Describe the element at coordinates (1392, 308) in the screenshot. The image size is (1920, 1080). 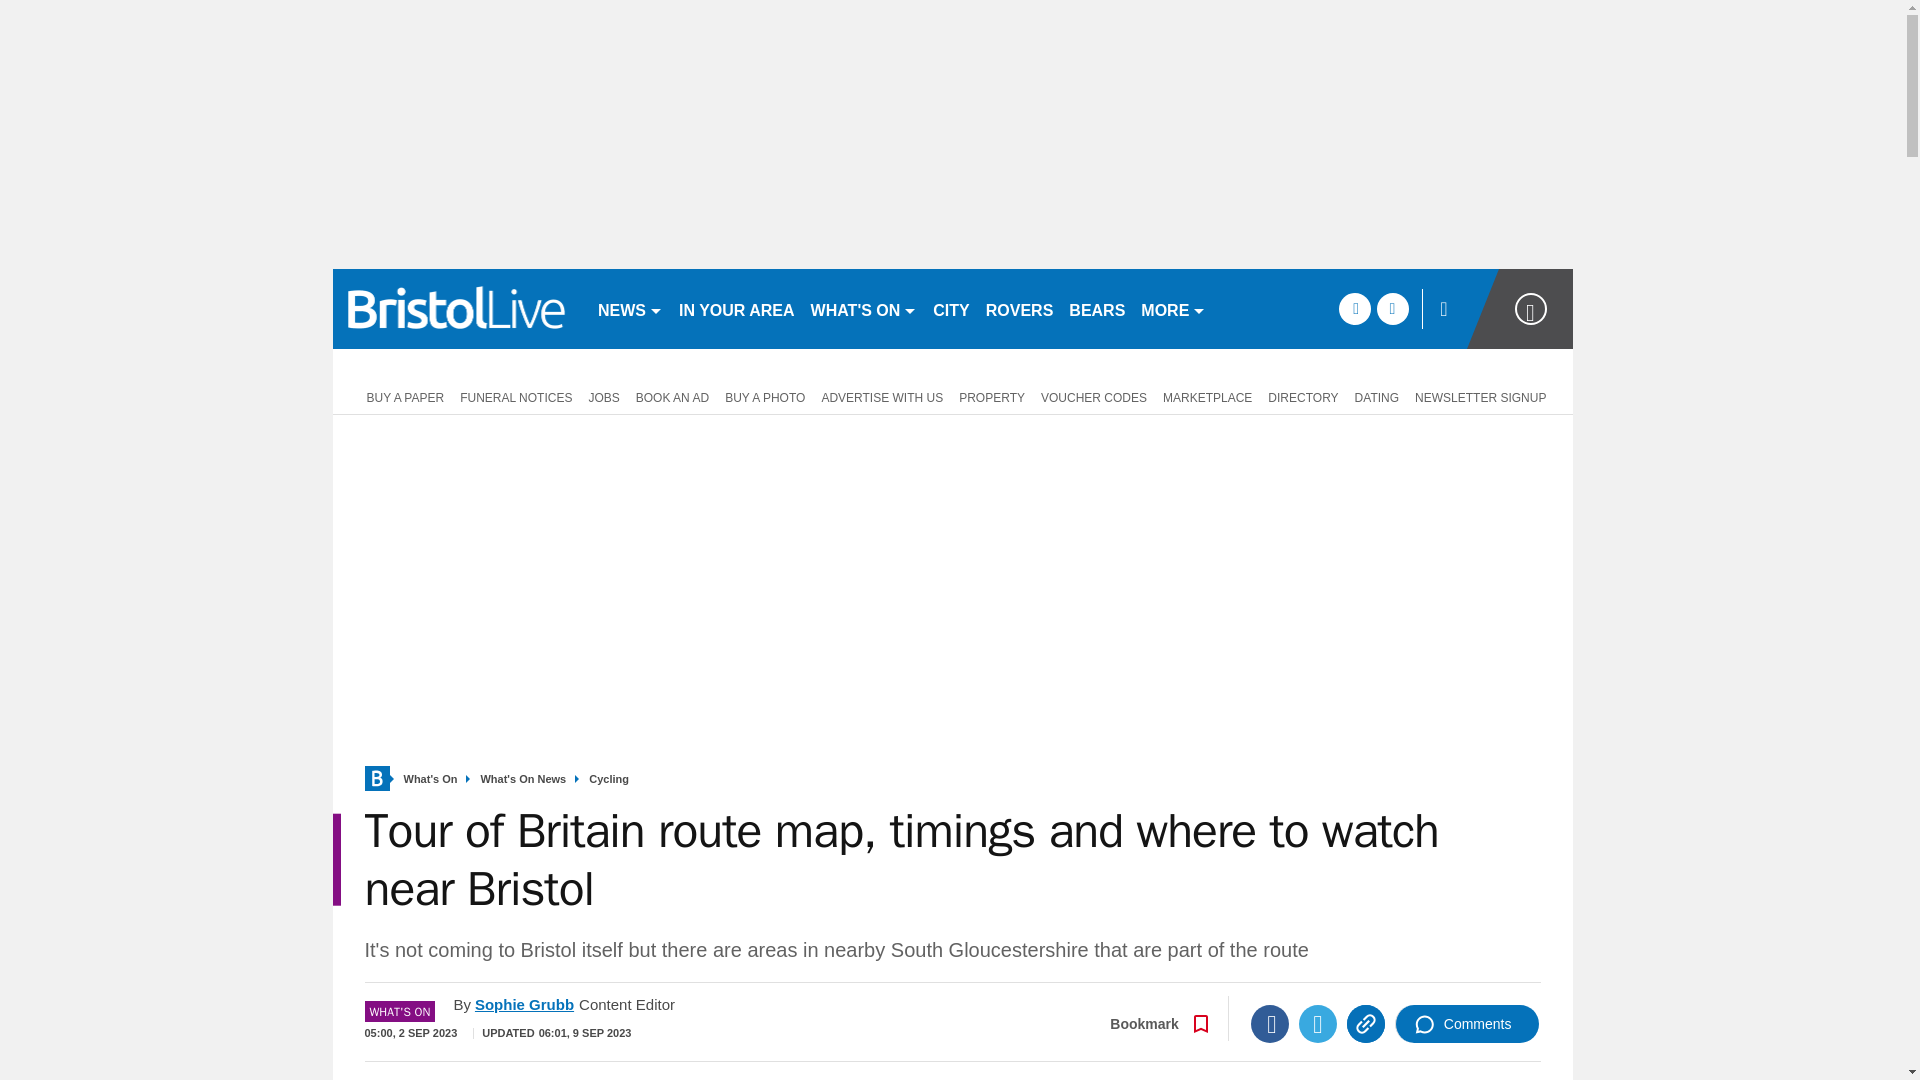
I see `twitter` at that location.